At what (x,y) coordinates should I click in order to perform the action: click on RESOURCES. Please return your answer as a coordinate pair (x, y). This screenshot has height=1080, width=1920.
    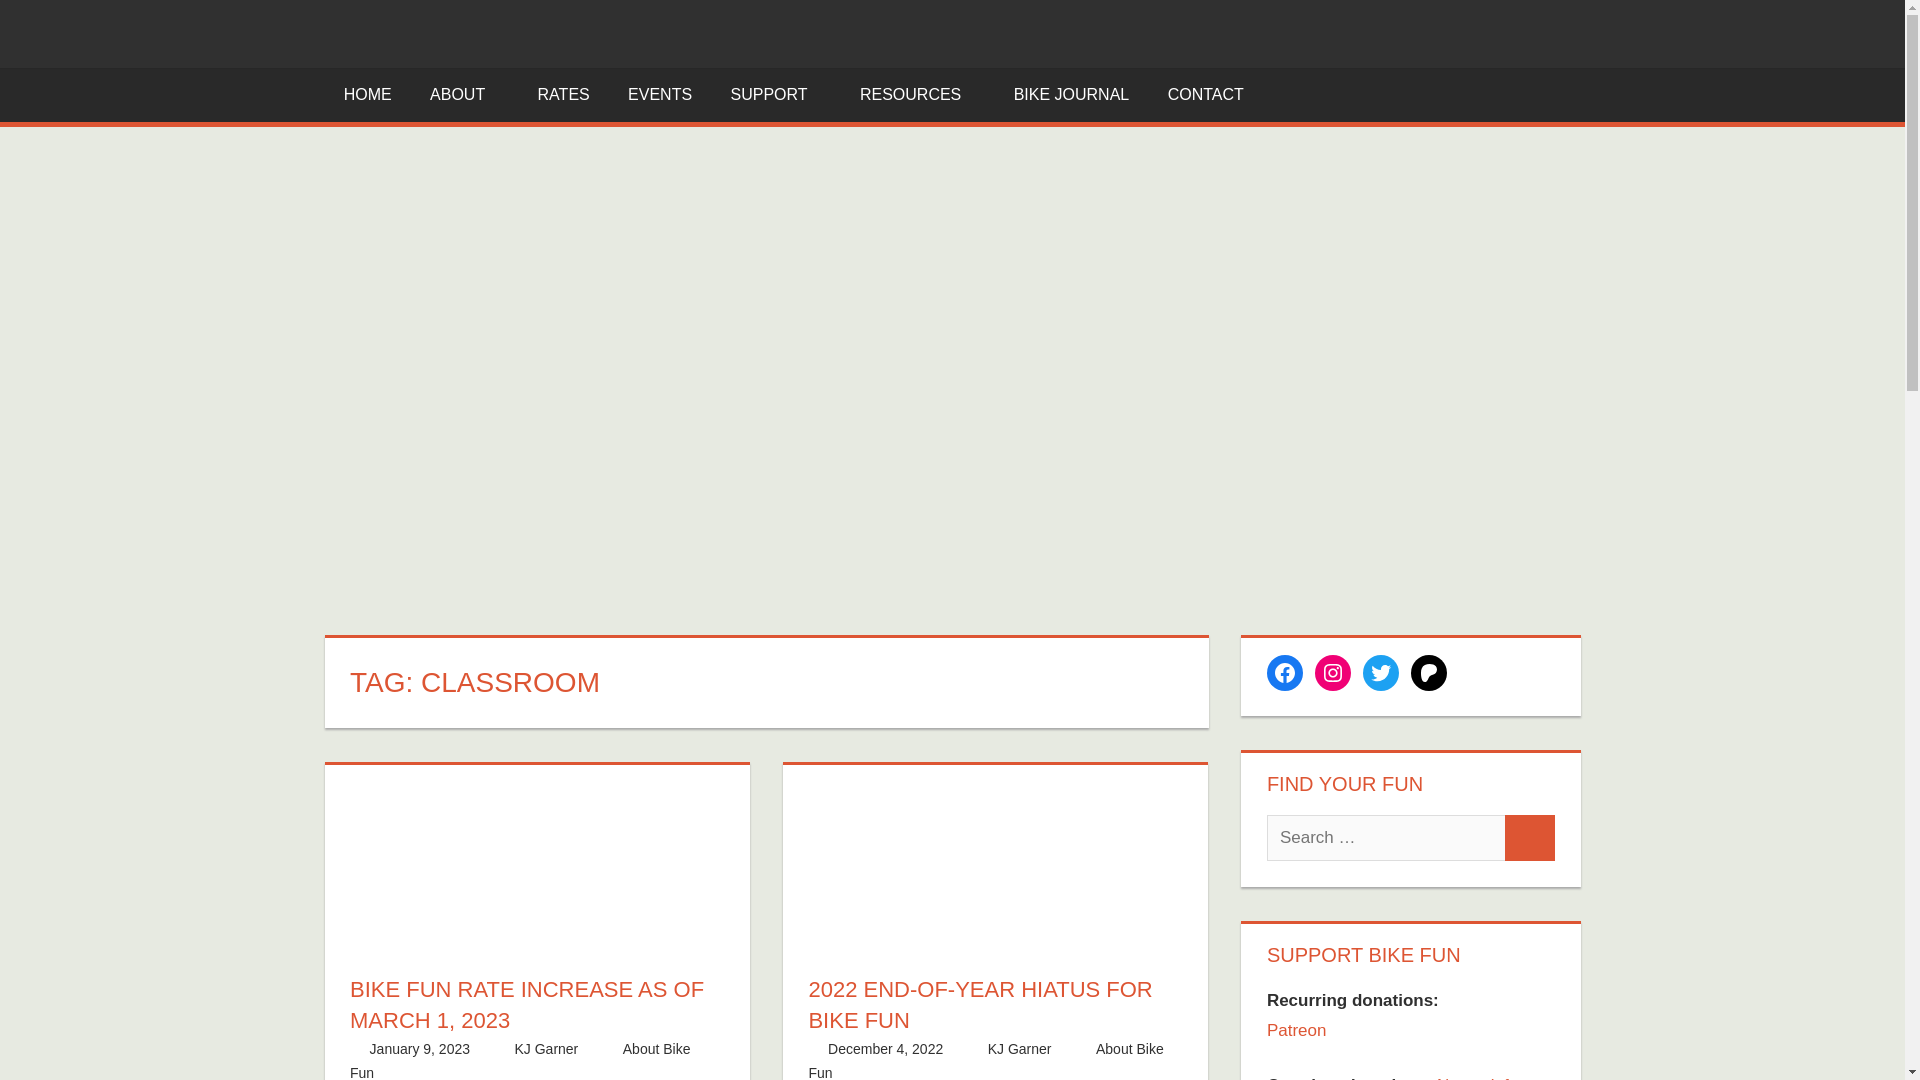
    Looking at the image, I should click on (917, 95).